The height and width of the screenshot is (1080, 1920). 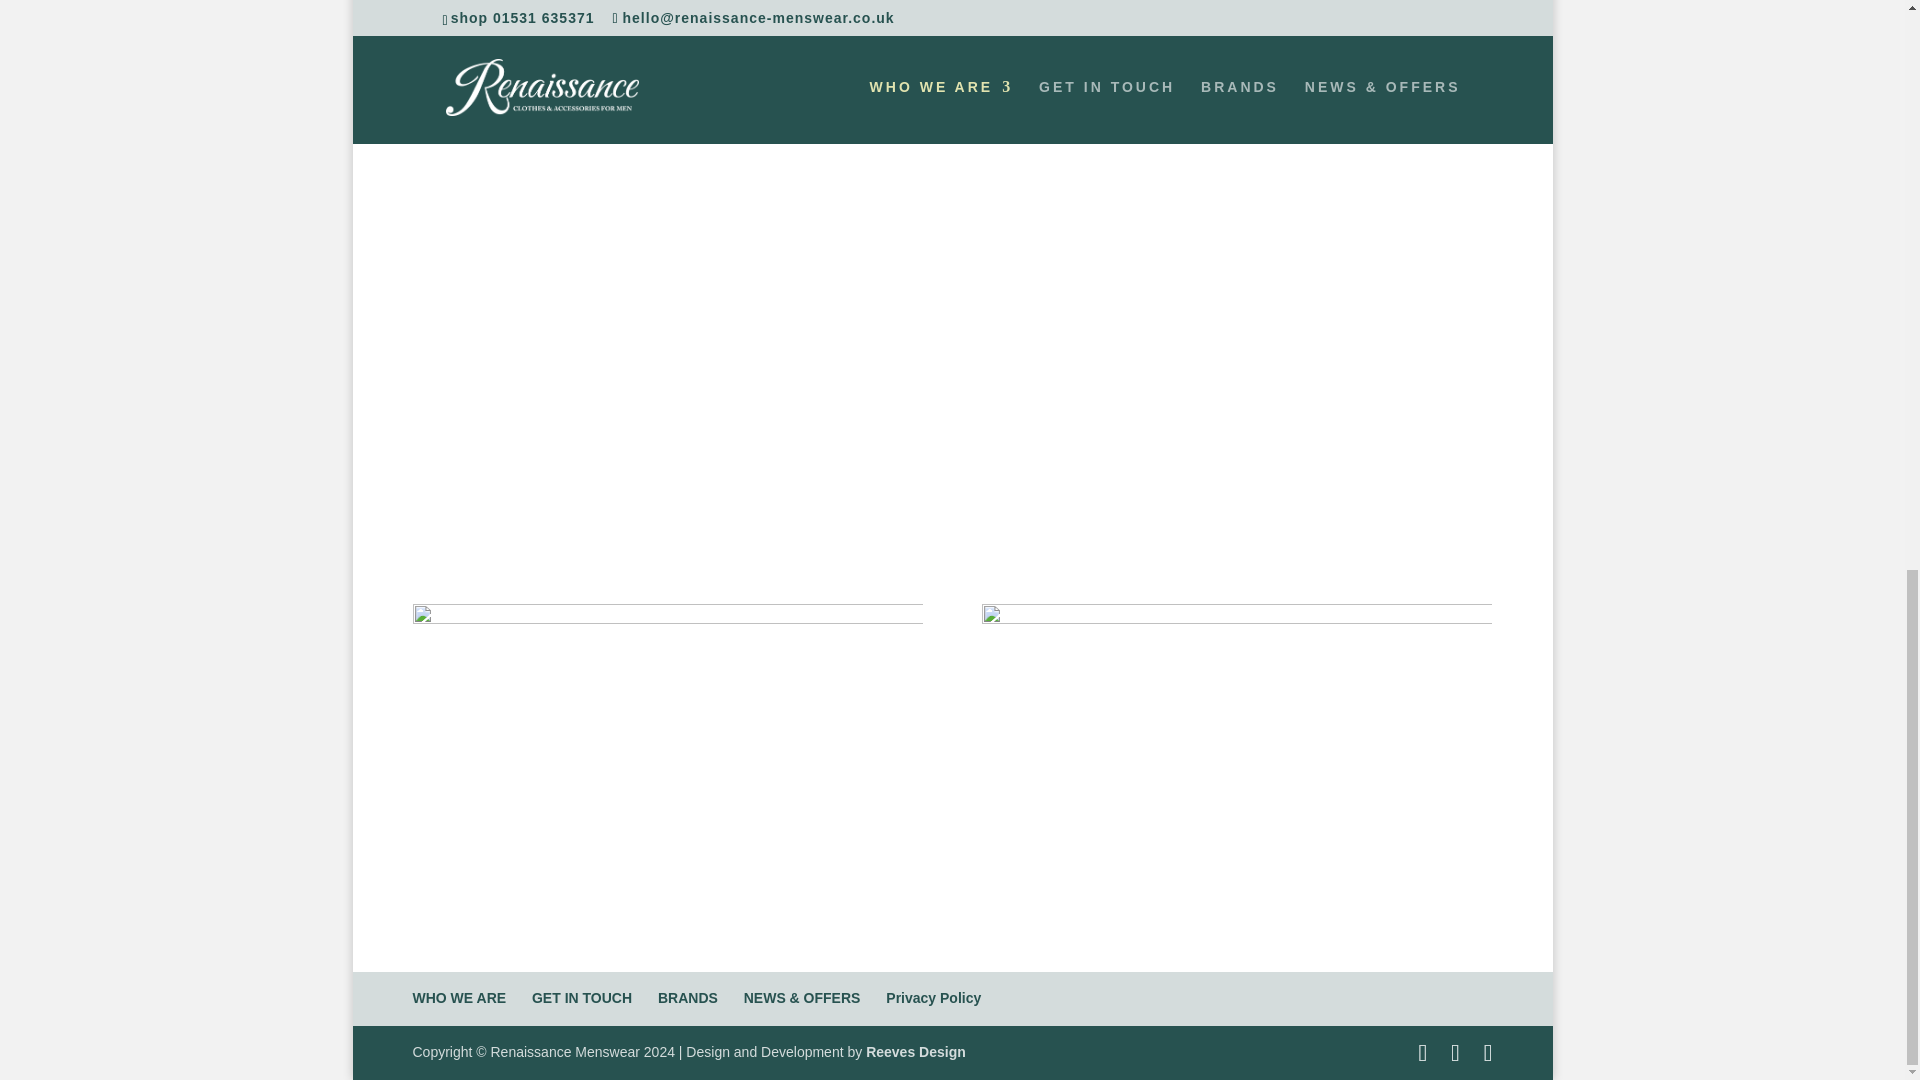 What do you see at coordinates (933, 998) in the screenshot?
I see `Privacy Policy` at bounding box center [933, 998].